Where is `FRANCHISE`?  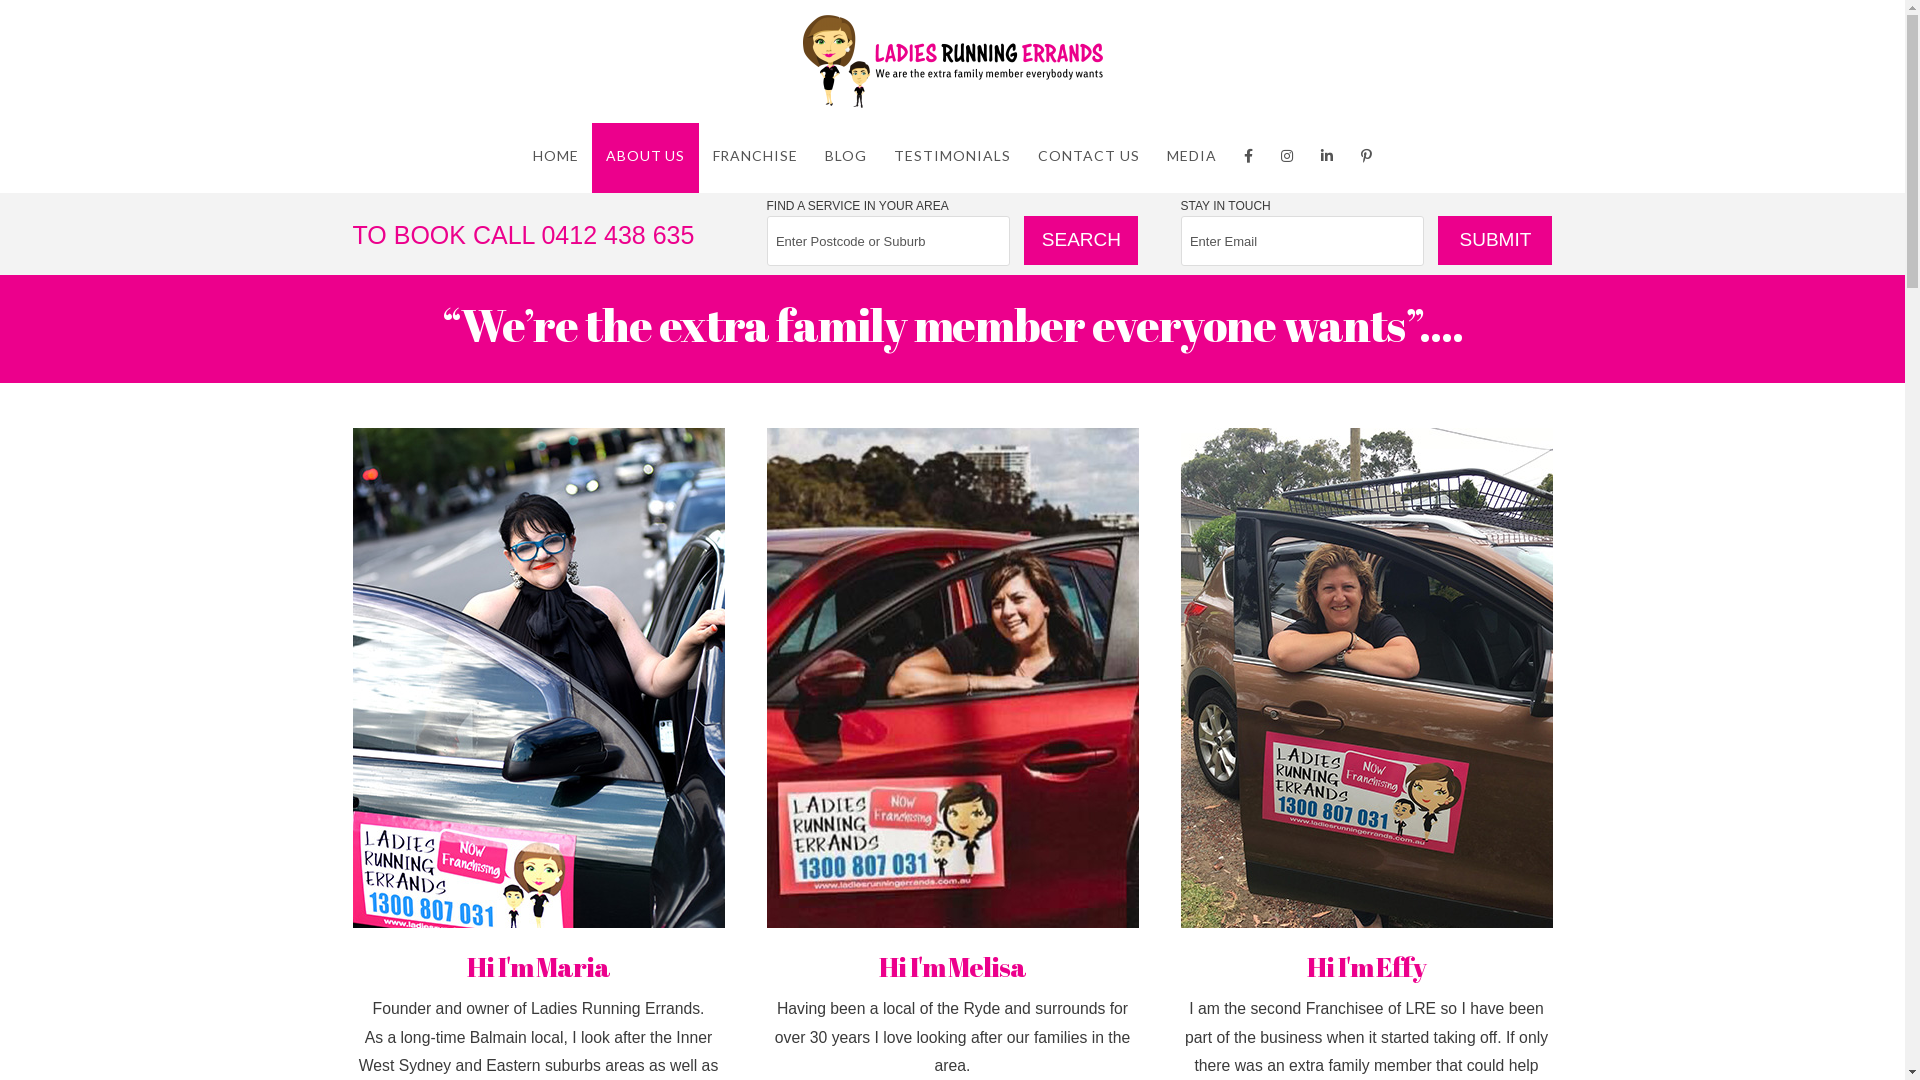
FRANCHISE is located at coordinates (754, 158).